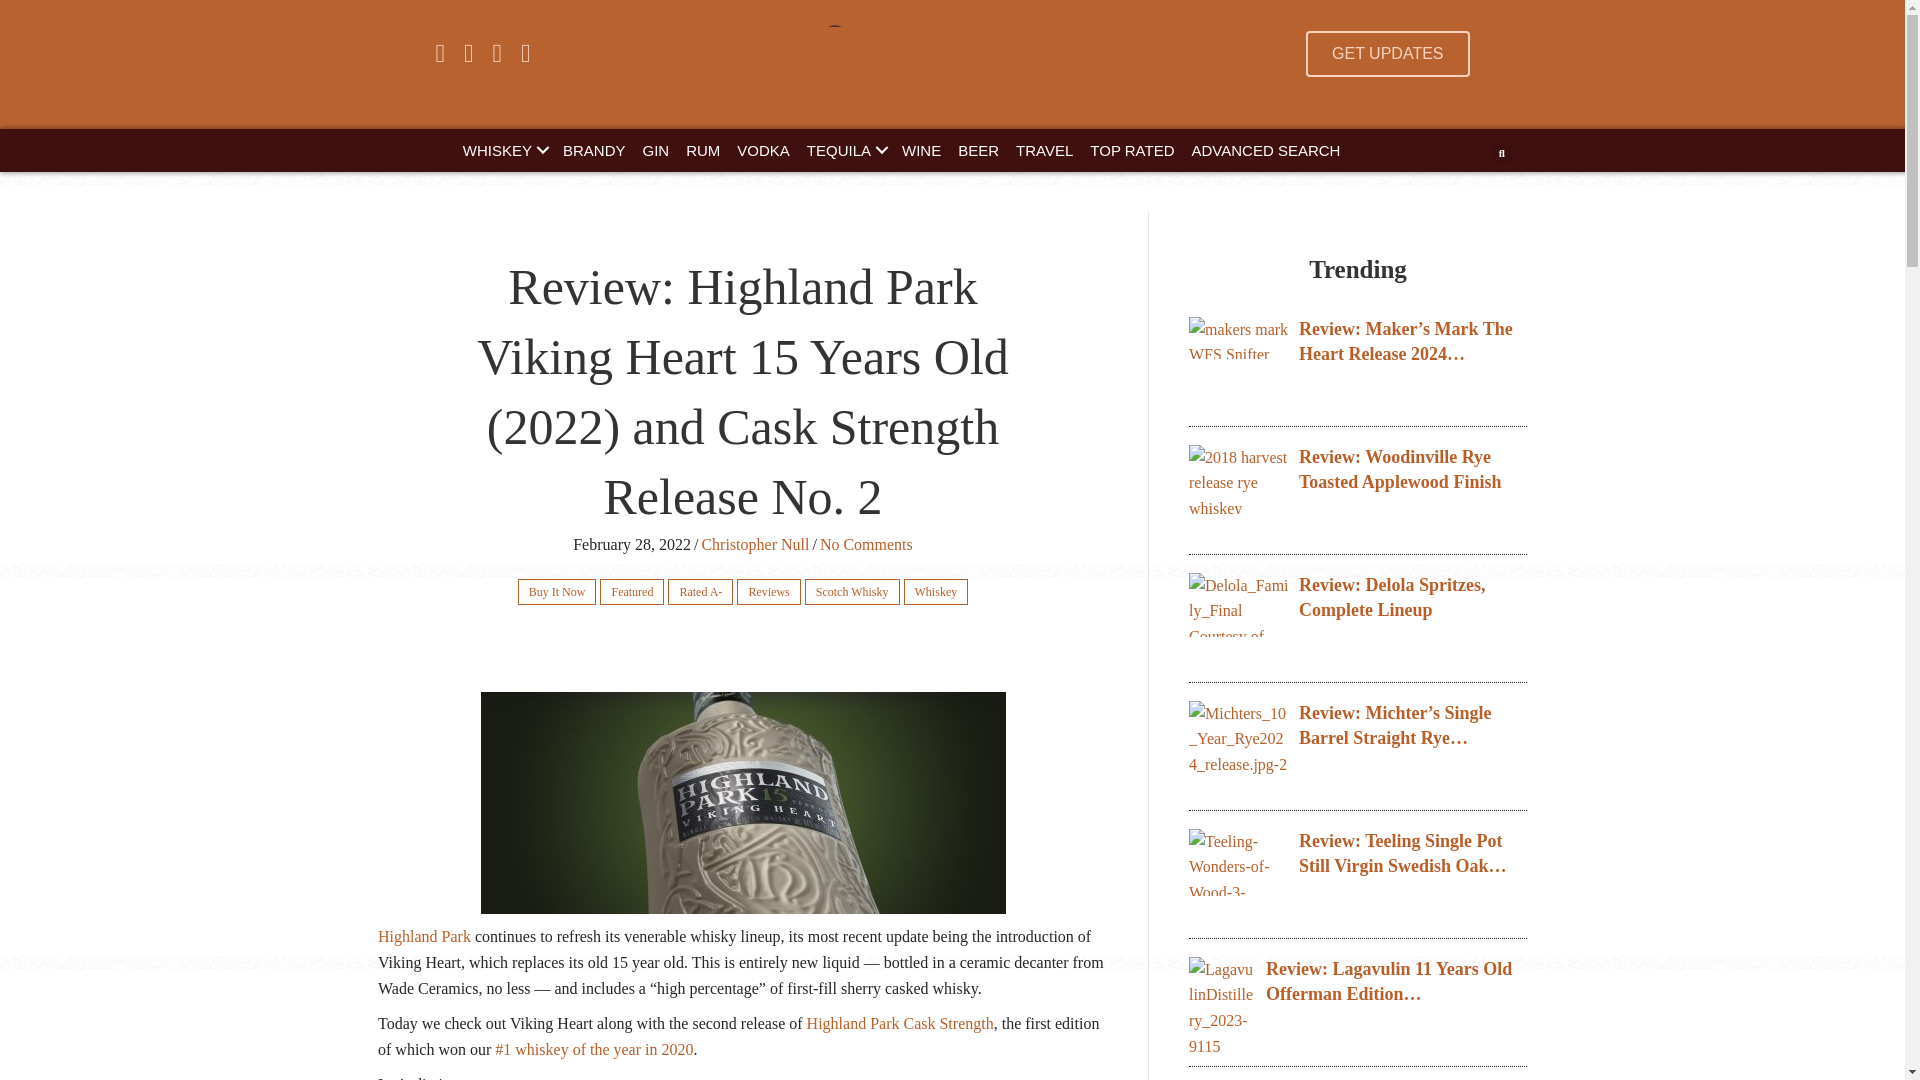 This screenshot has width=1920, height=1080. What do you see at coordinates (845, 150) in the screenshot?
I see `TEQUILA` at bounding box center [845, 150].